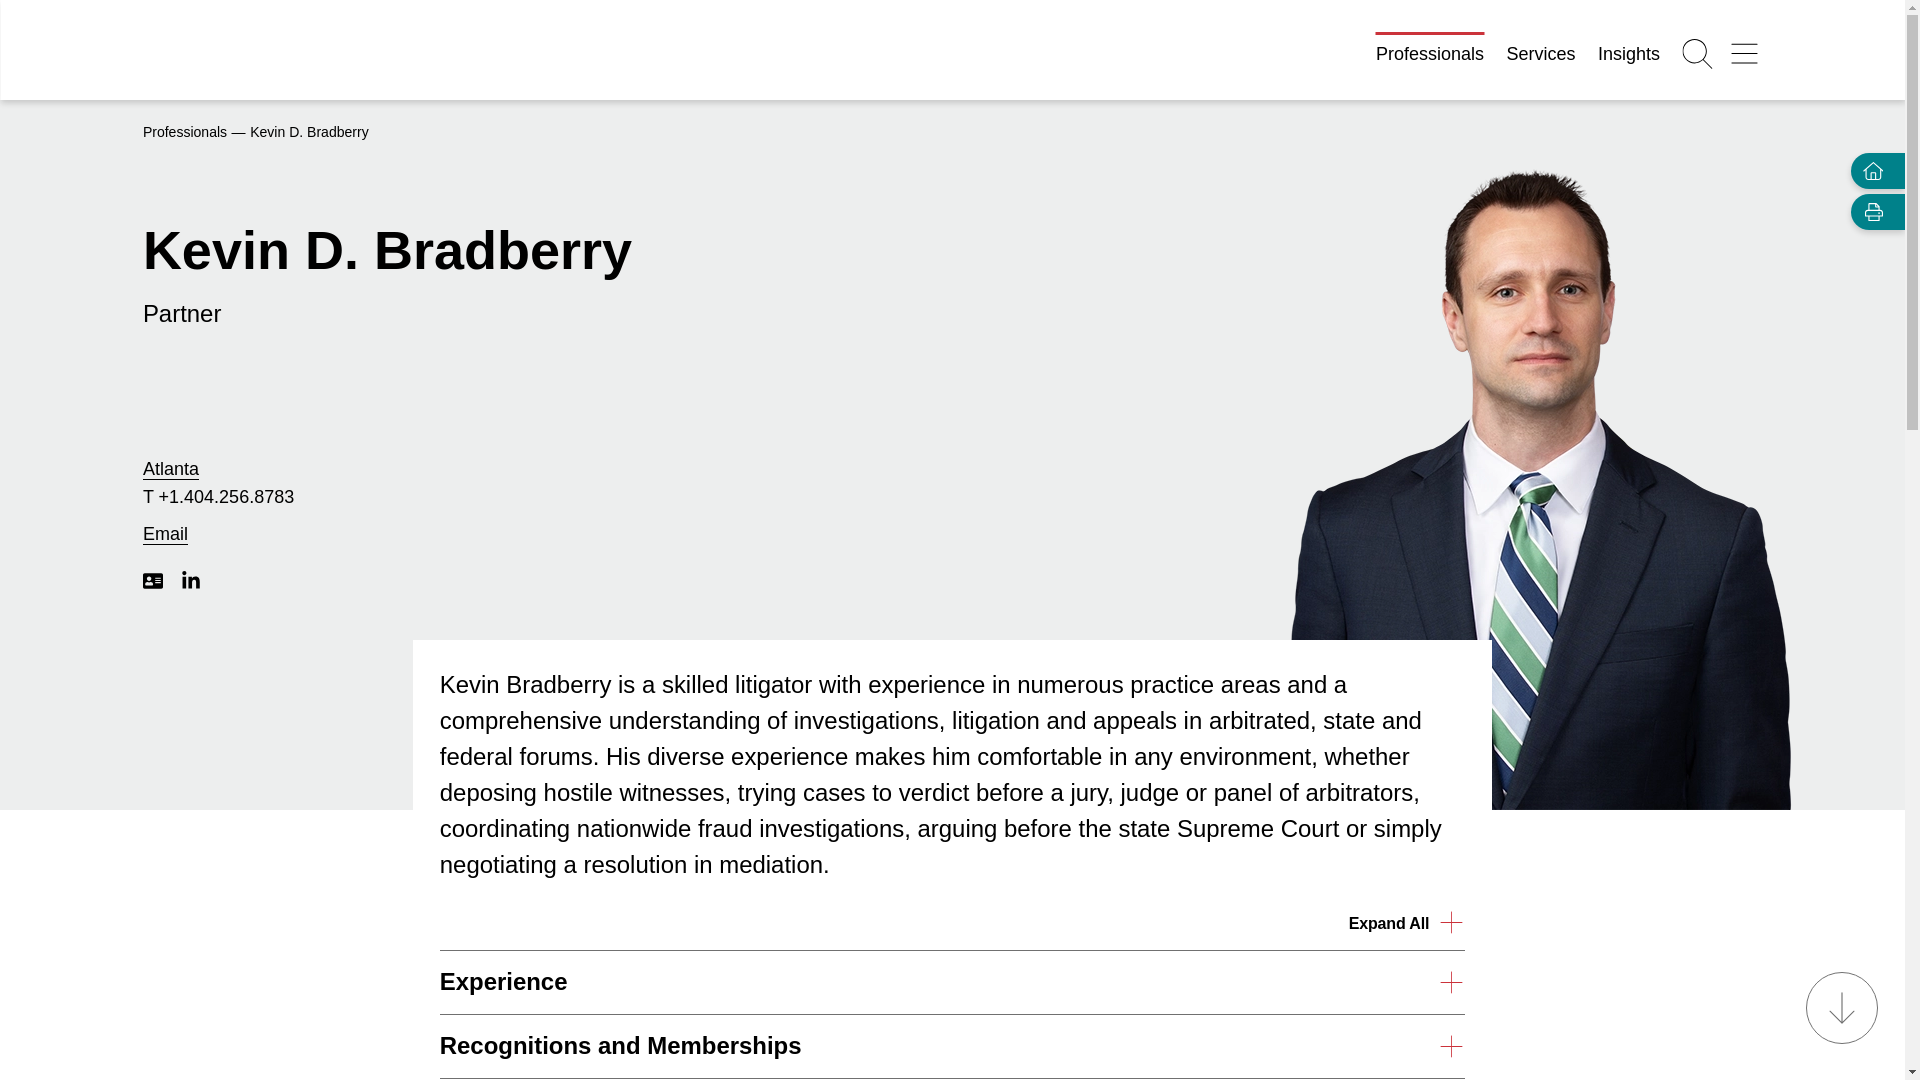 The image size is (1920, 1080). What do you see at coordinates (952, 983) in the screenshot?
I see `Experience` at bounding box center [952, 983].